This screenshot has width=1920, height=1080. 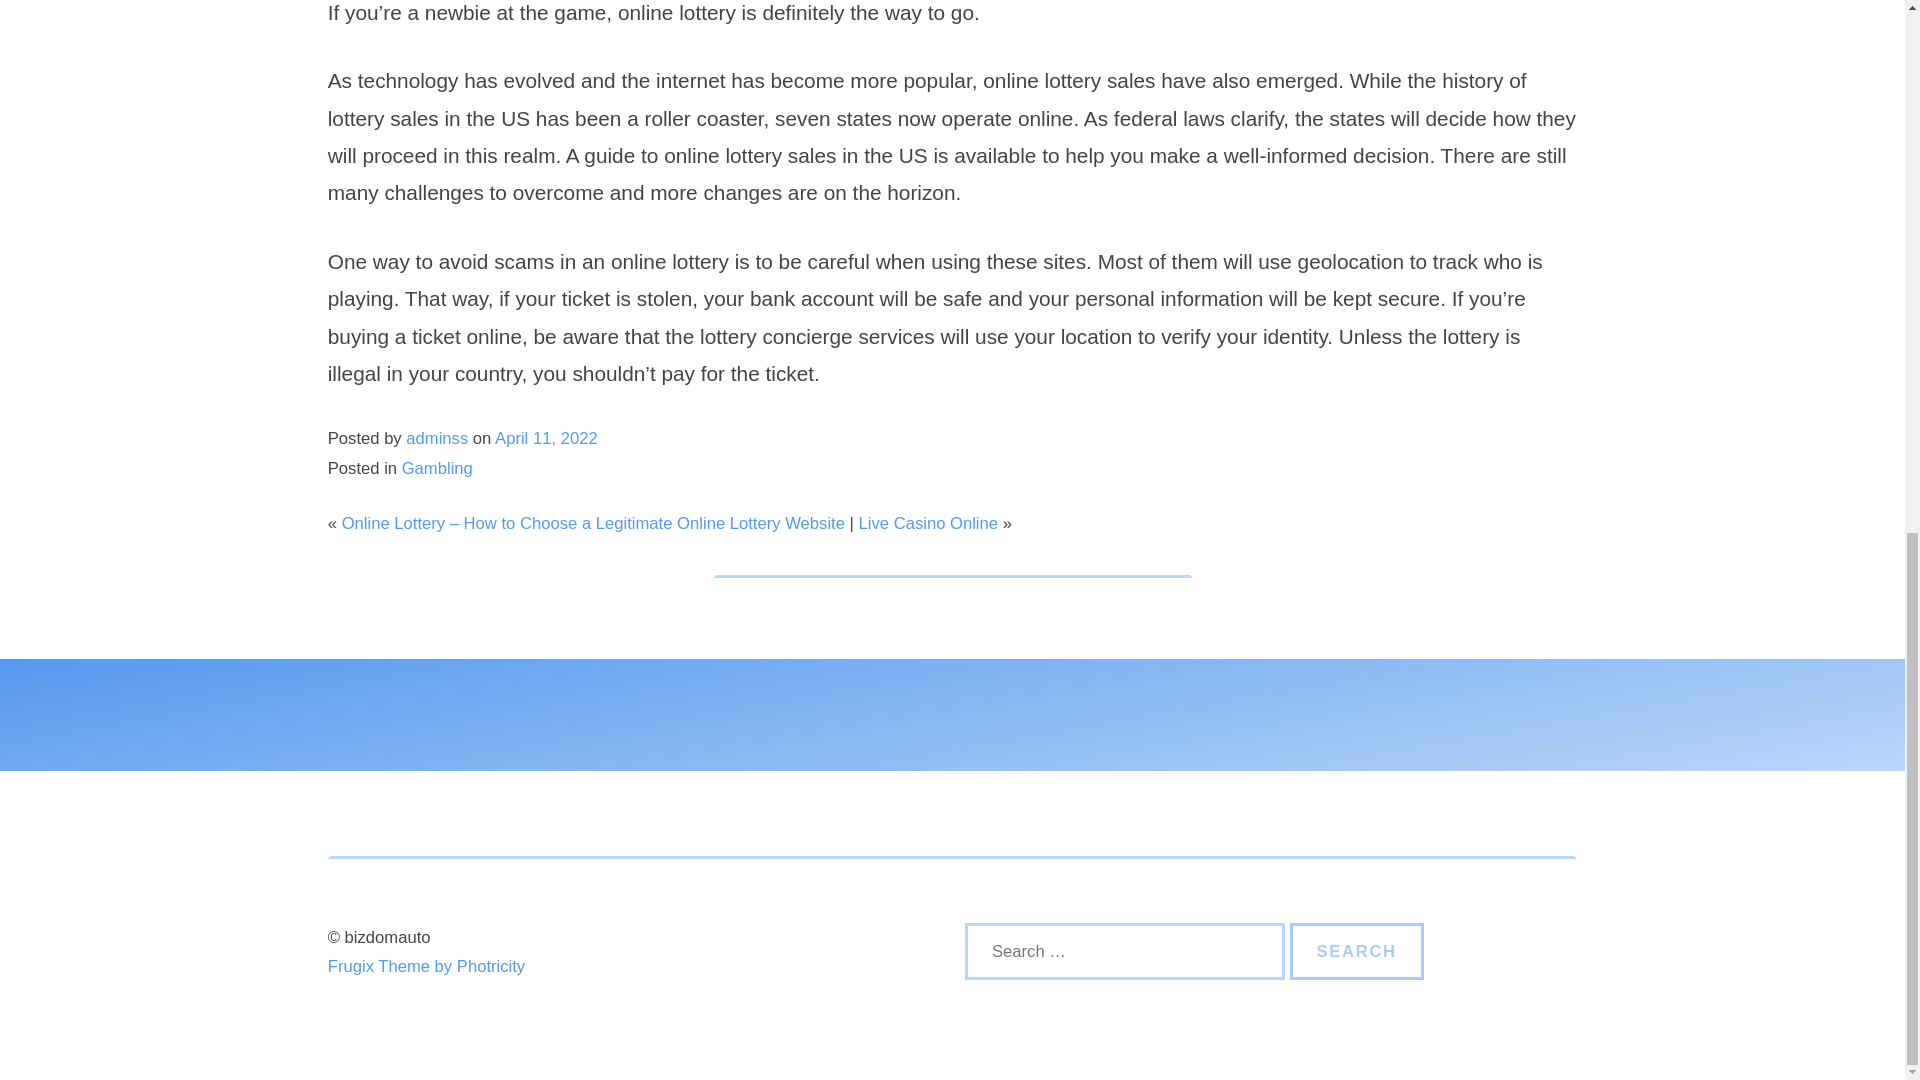 I want to click on Frugix Theme by Photricity, so click(x=426, y=966).